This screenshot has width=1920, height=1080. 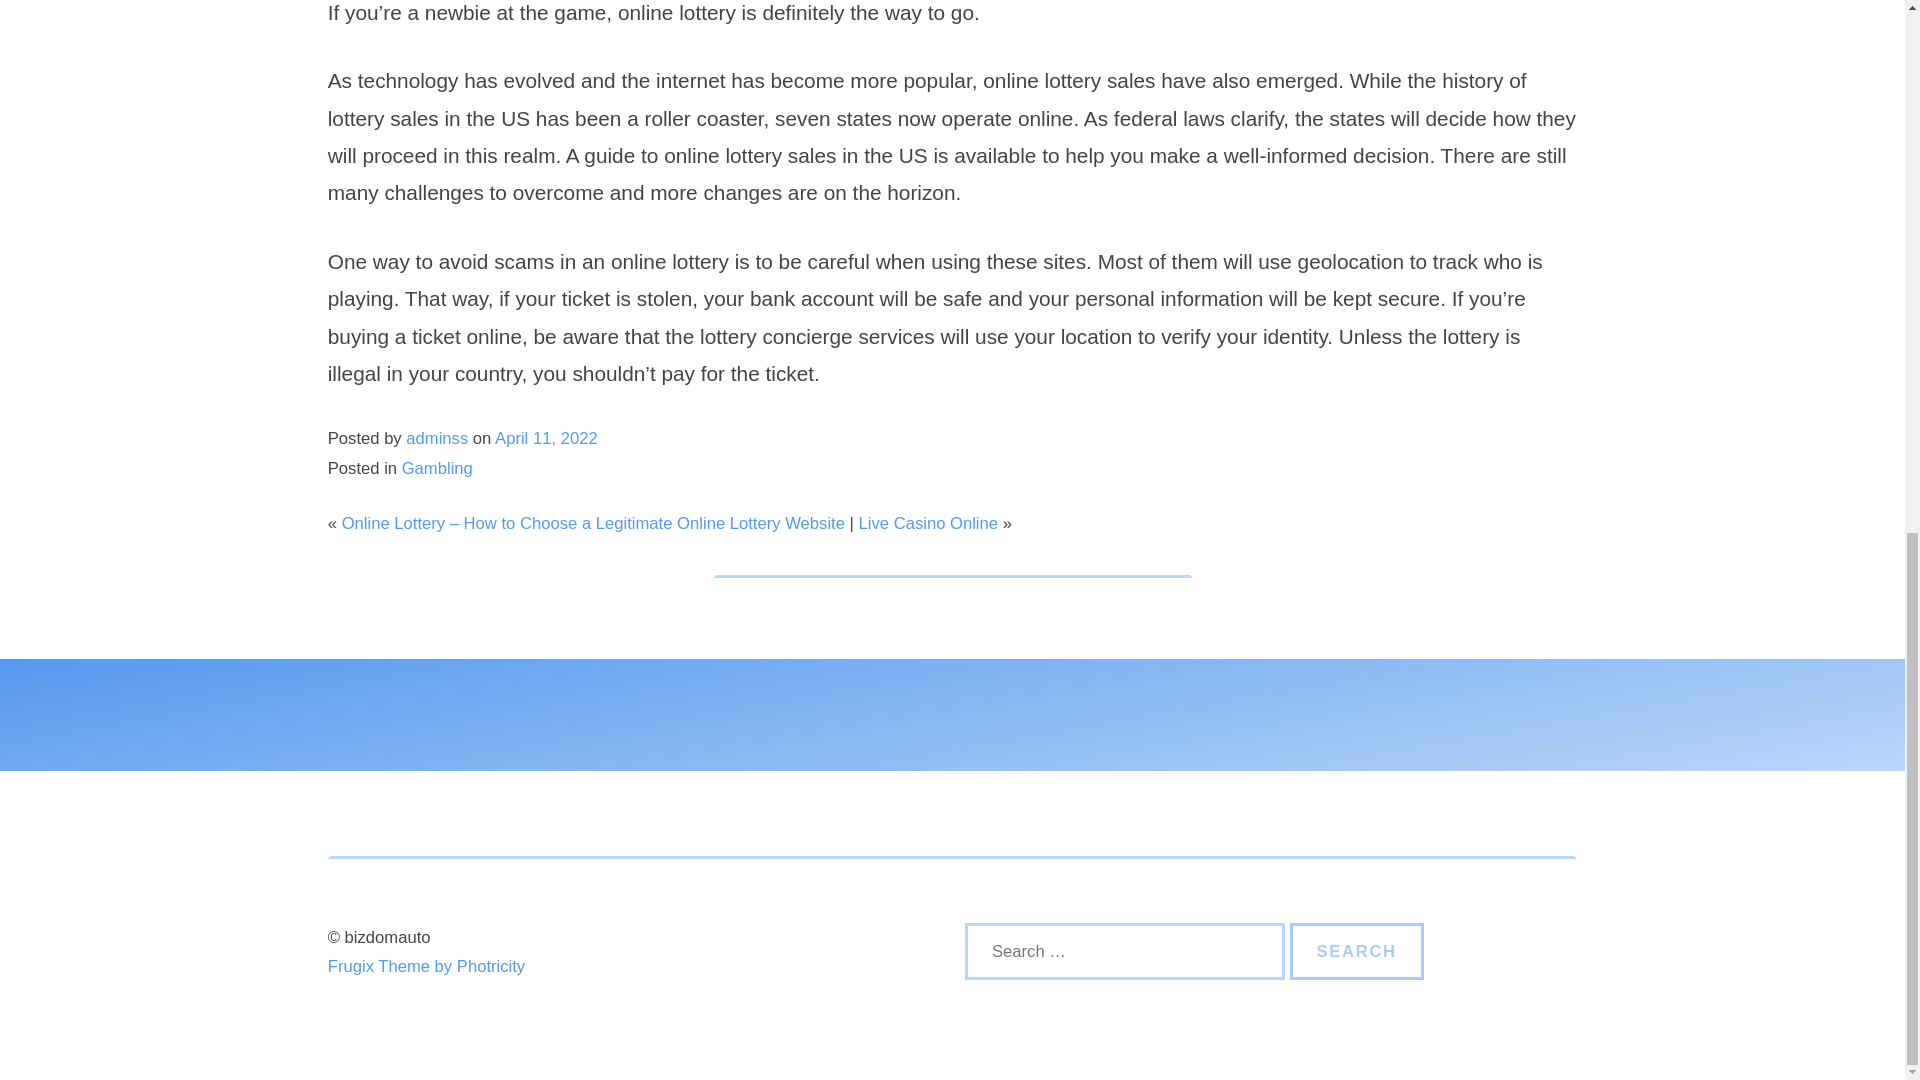 I want to click on Frugix Theme by Photricity, so click(x=426, y=966).